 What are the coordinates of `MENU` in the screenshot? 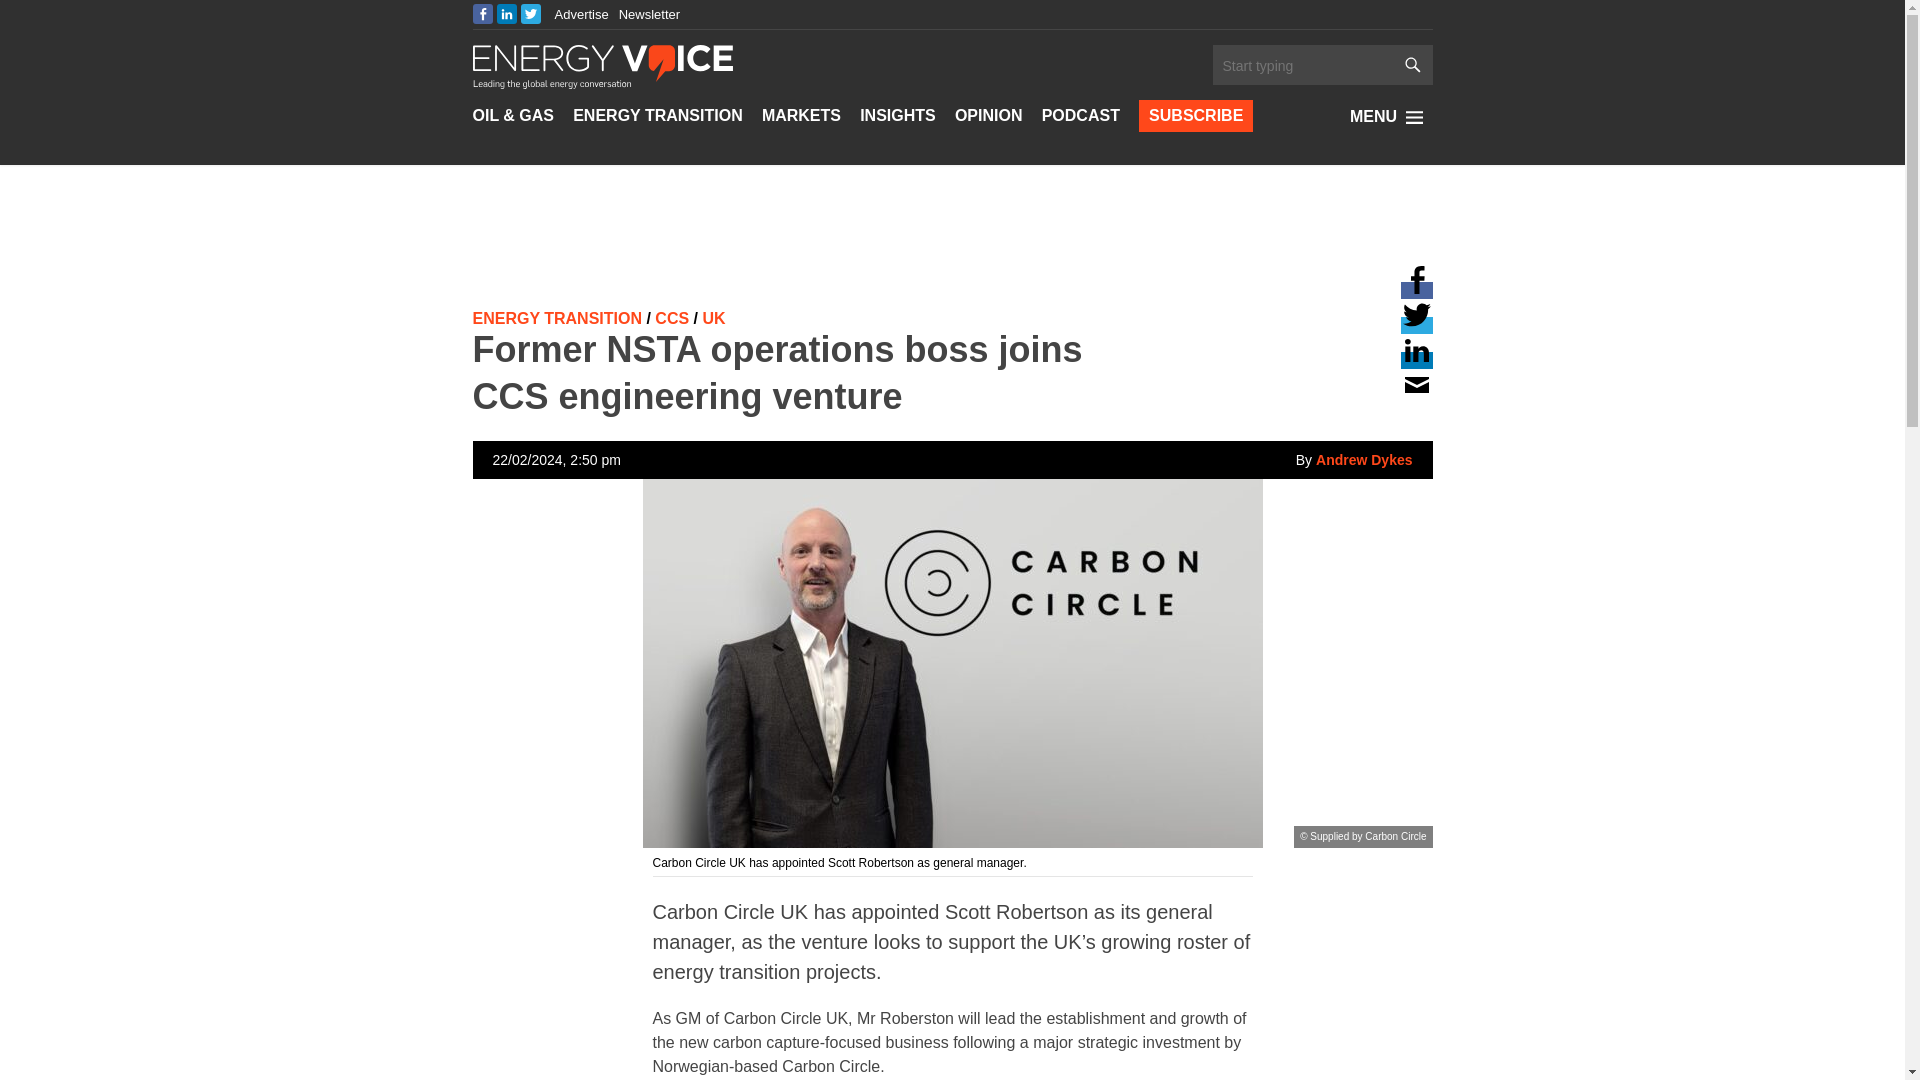 It's located at (1390, 116).